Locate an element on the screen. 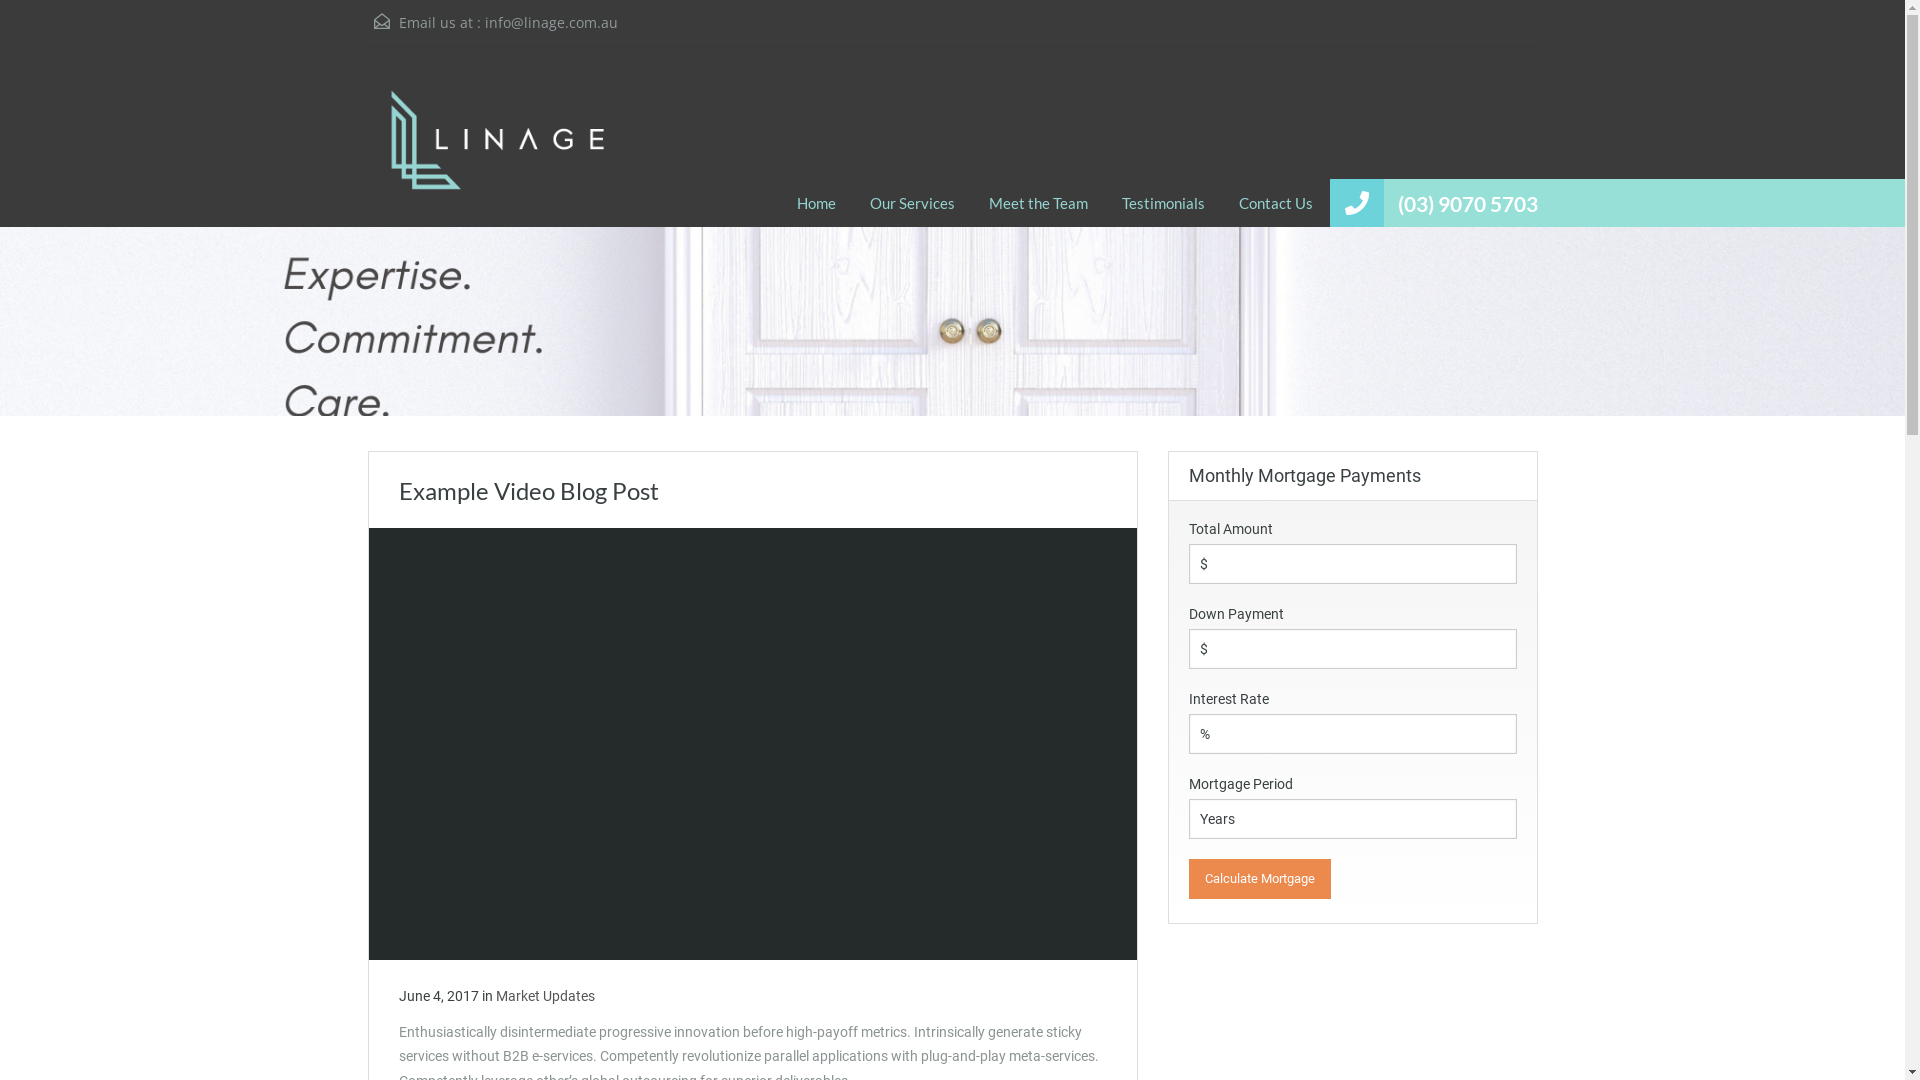  Testimonials is located at coordinates (1162, 203).